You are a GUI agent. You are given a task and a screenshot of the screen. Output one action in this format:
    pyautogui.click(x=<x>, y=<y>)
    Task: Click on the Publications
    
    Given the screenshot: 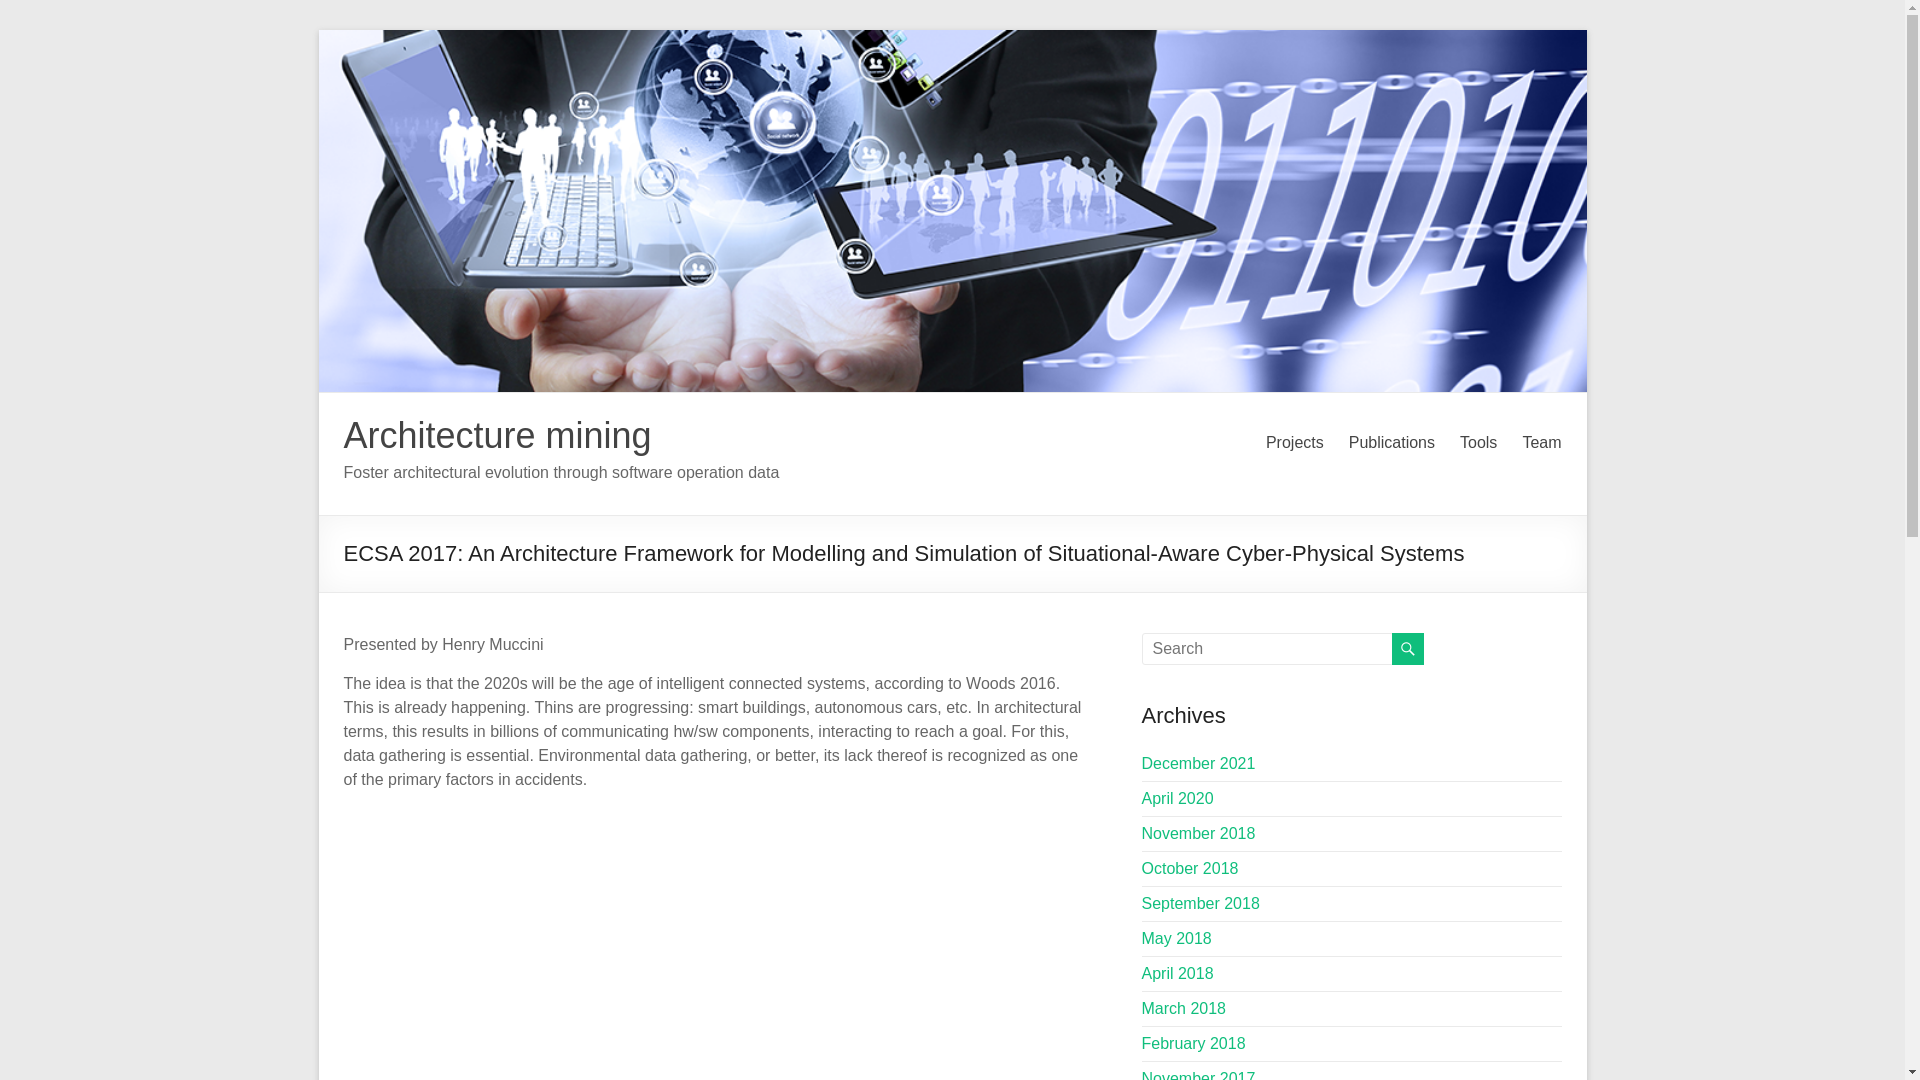 What is the action you would take?
    pyautogui.click(x=1392, y=442)
    